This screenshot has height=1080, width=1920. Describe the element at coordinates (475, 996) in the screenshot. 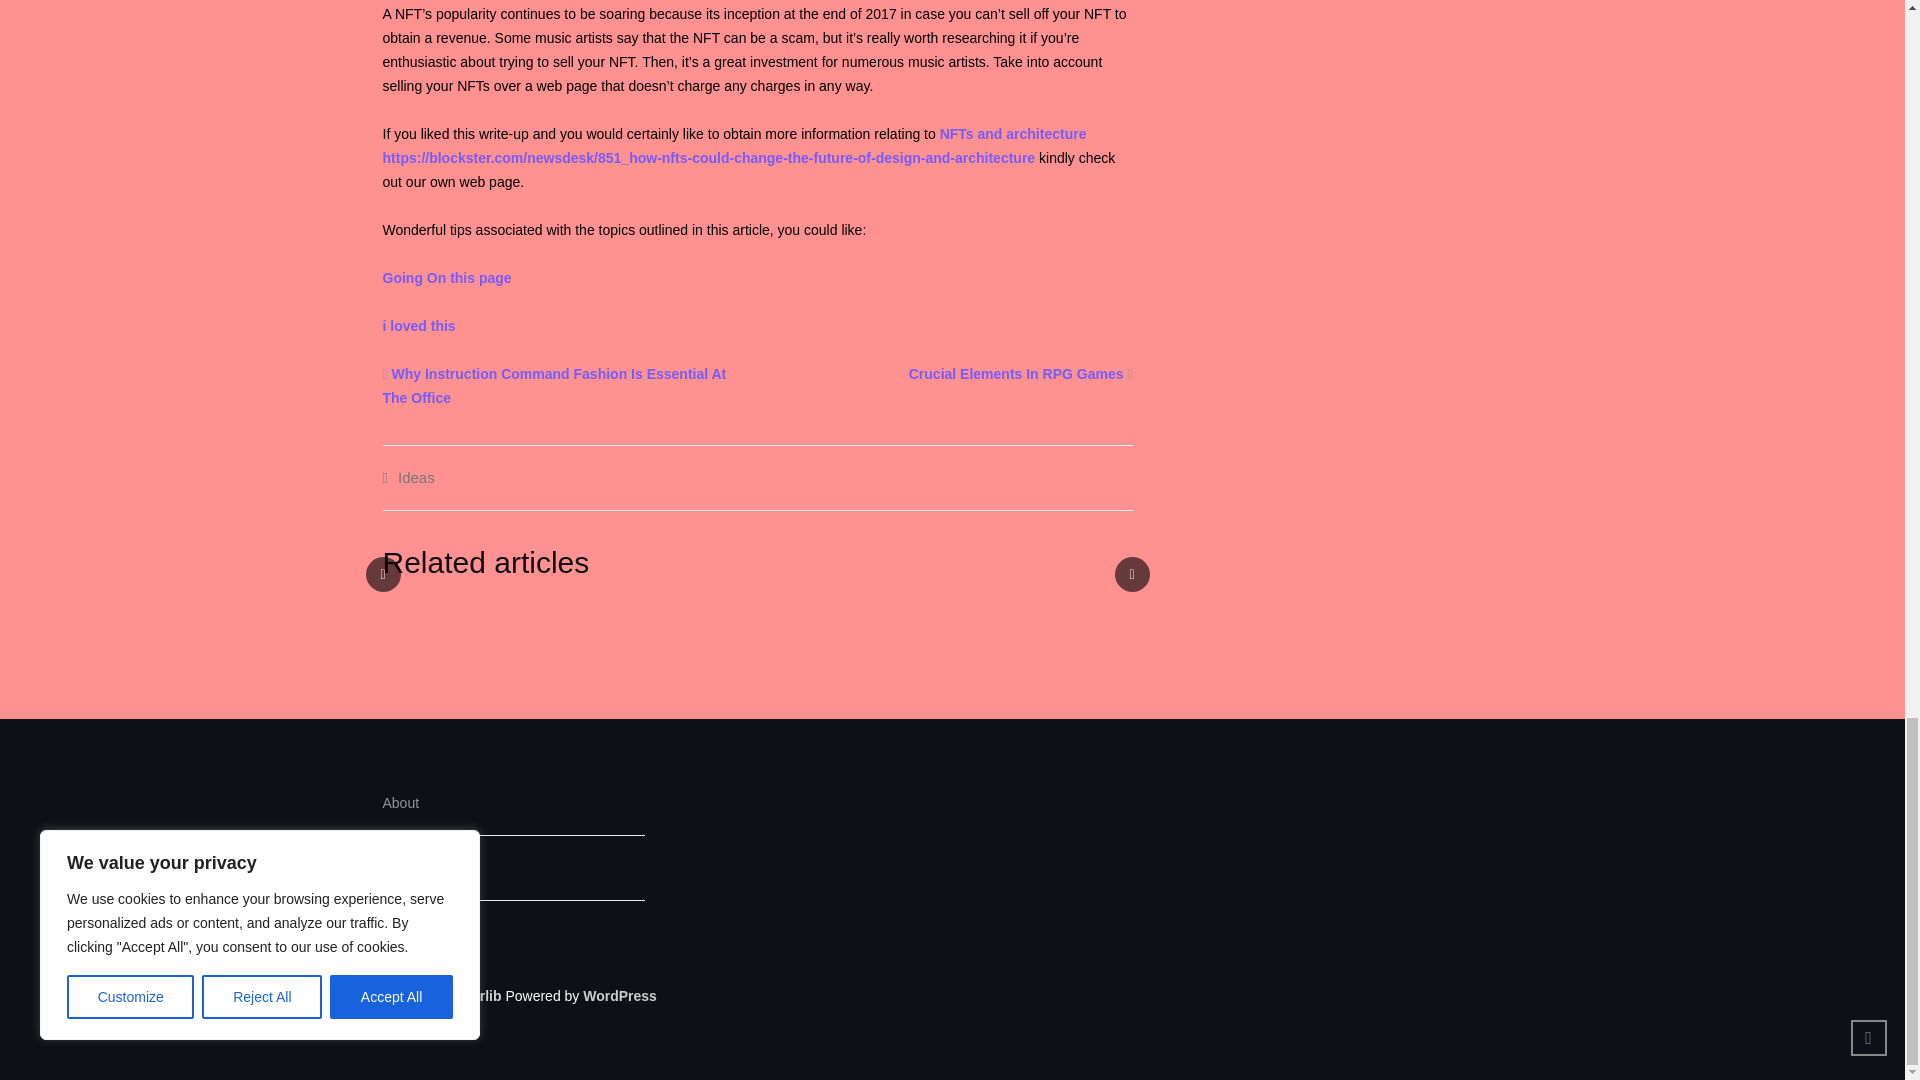

I see `Colorlib` at that location.